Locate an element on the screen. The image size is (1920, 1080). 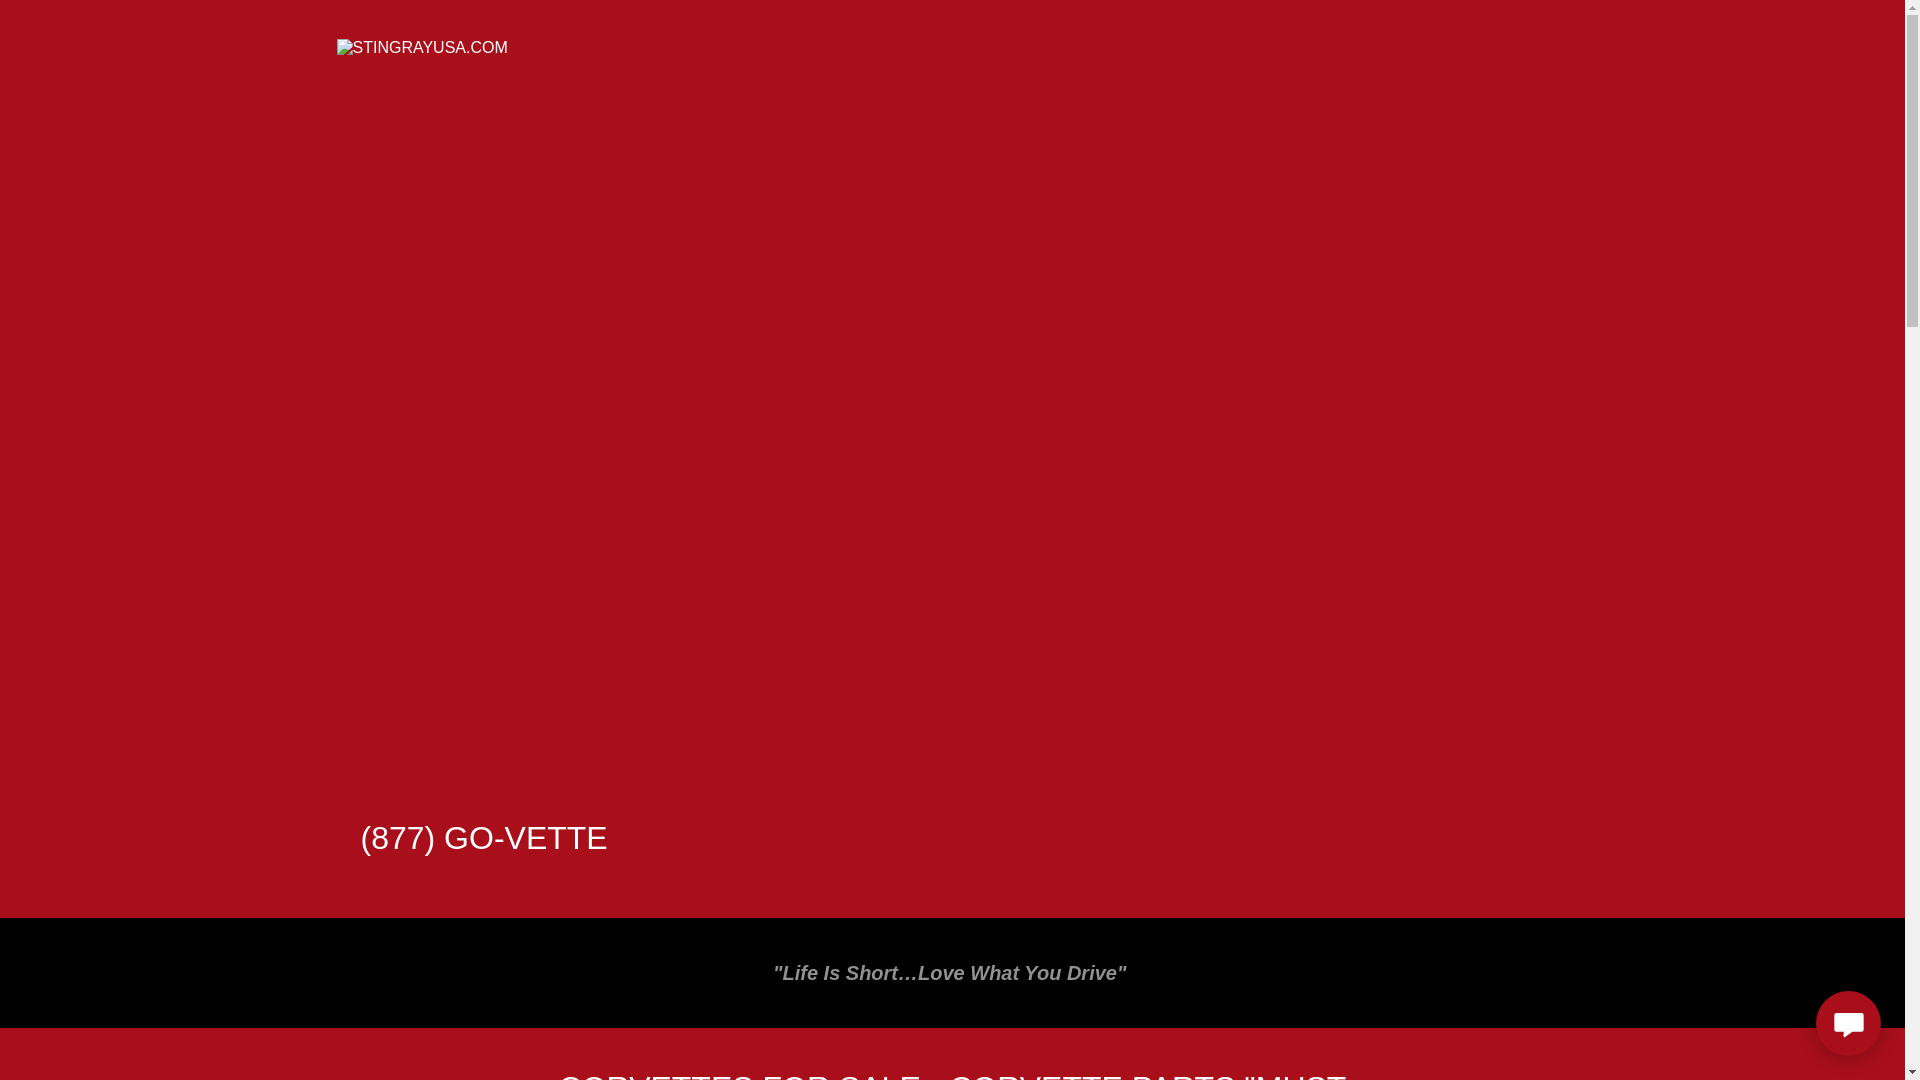
STINGRAYUSA.COM is located at coordinates (421, 46).